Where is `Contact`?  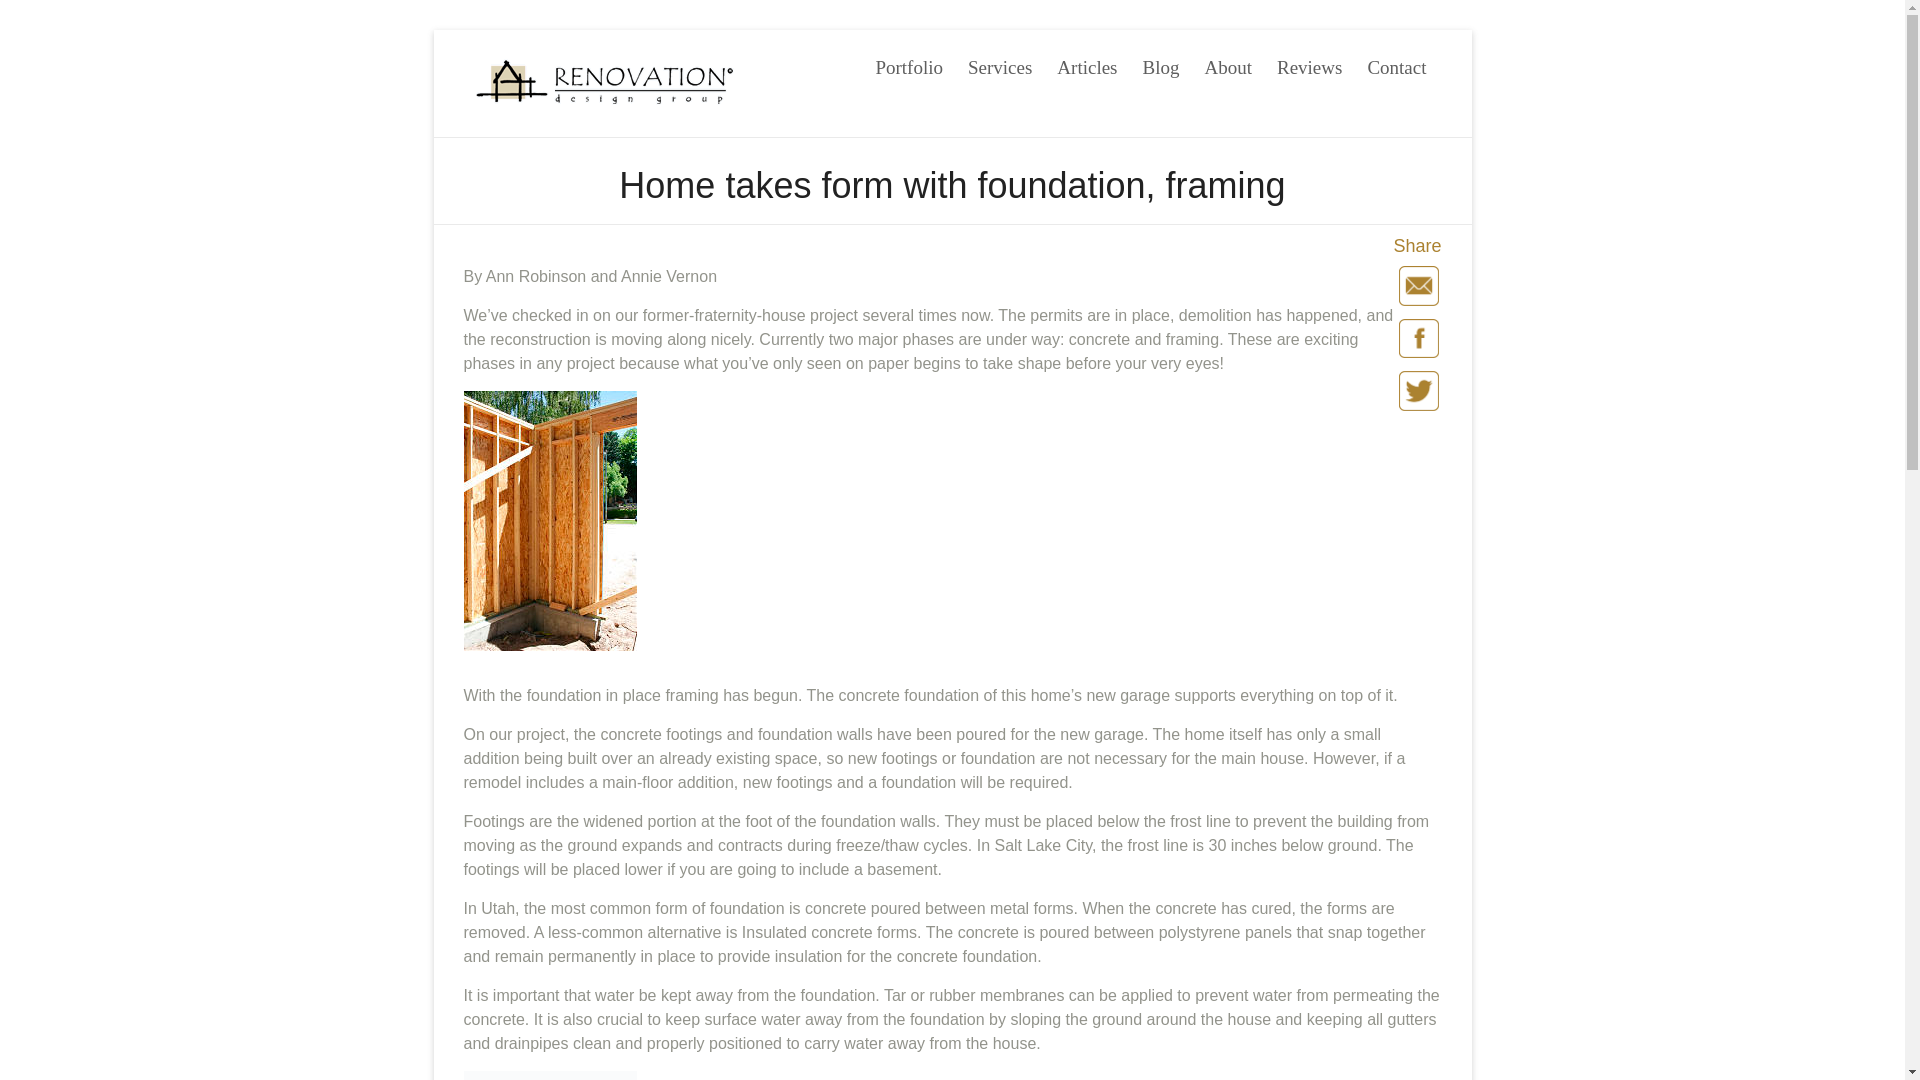 Contact is located at coordinates (1396, 62).